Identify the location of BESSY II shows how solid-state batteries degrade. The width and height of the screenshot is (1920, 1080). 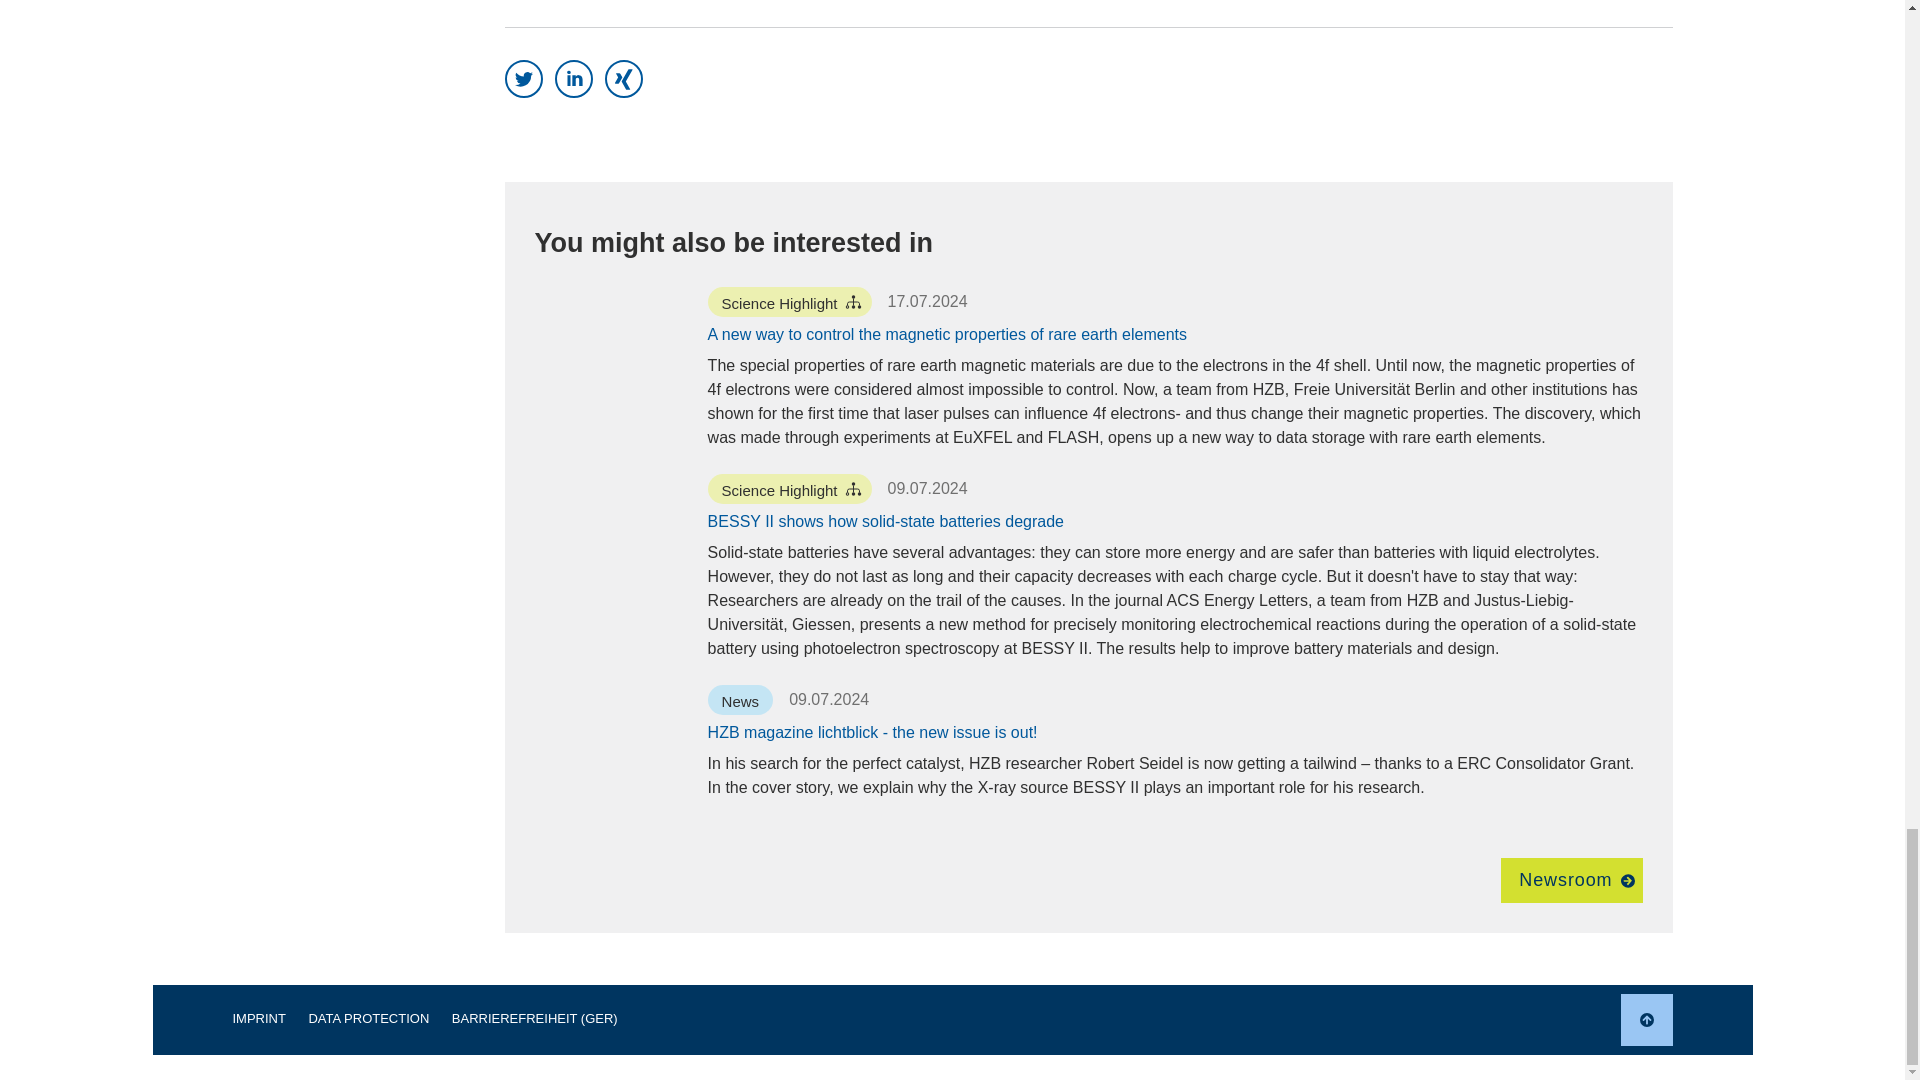
(886, 522).